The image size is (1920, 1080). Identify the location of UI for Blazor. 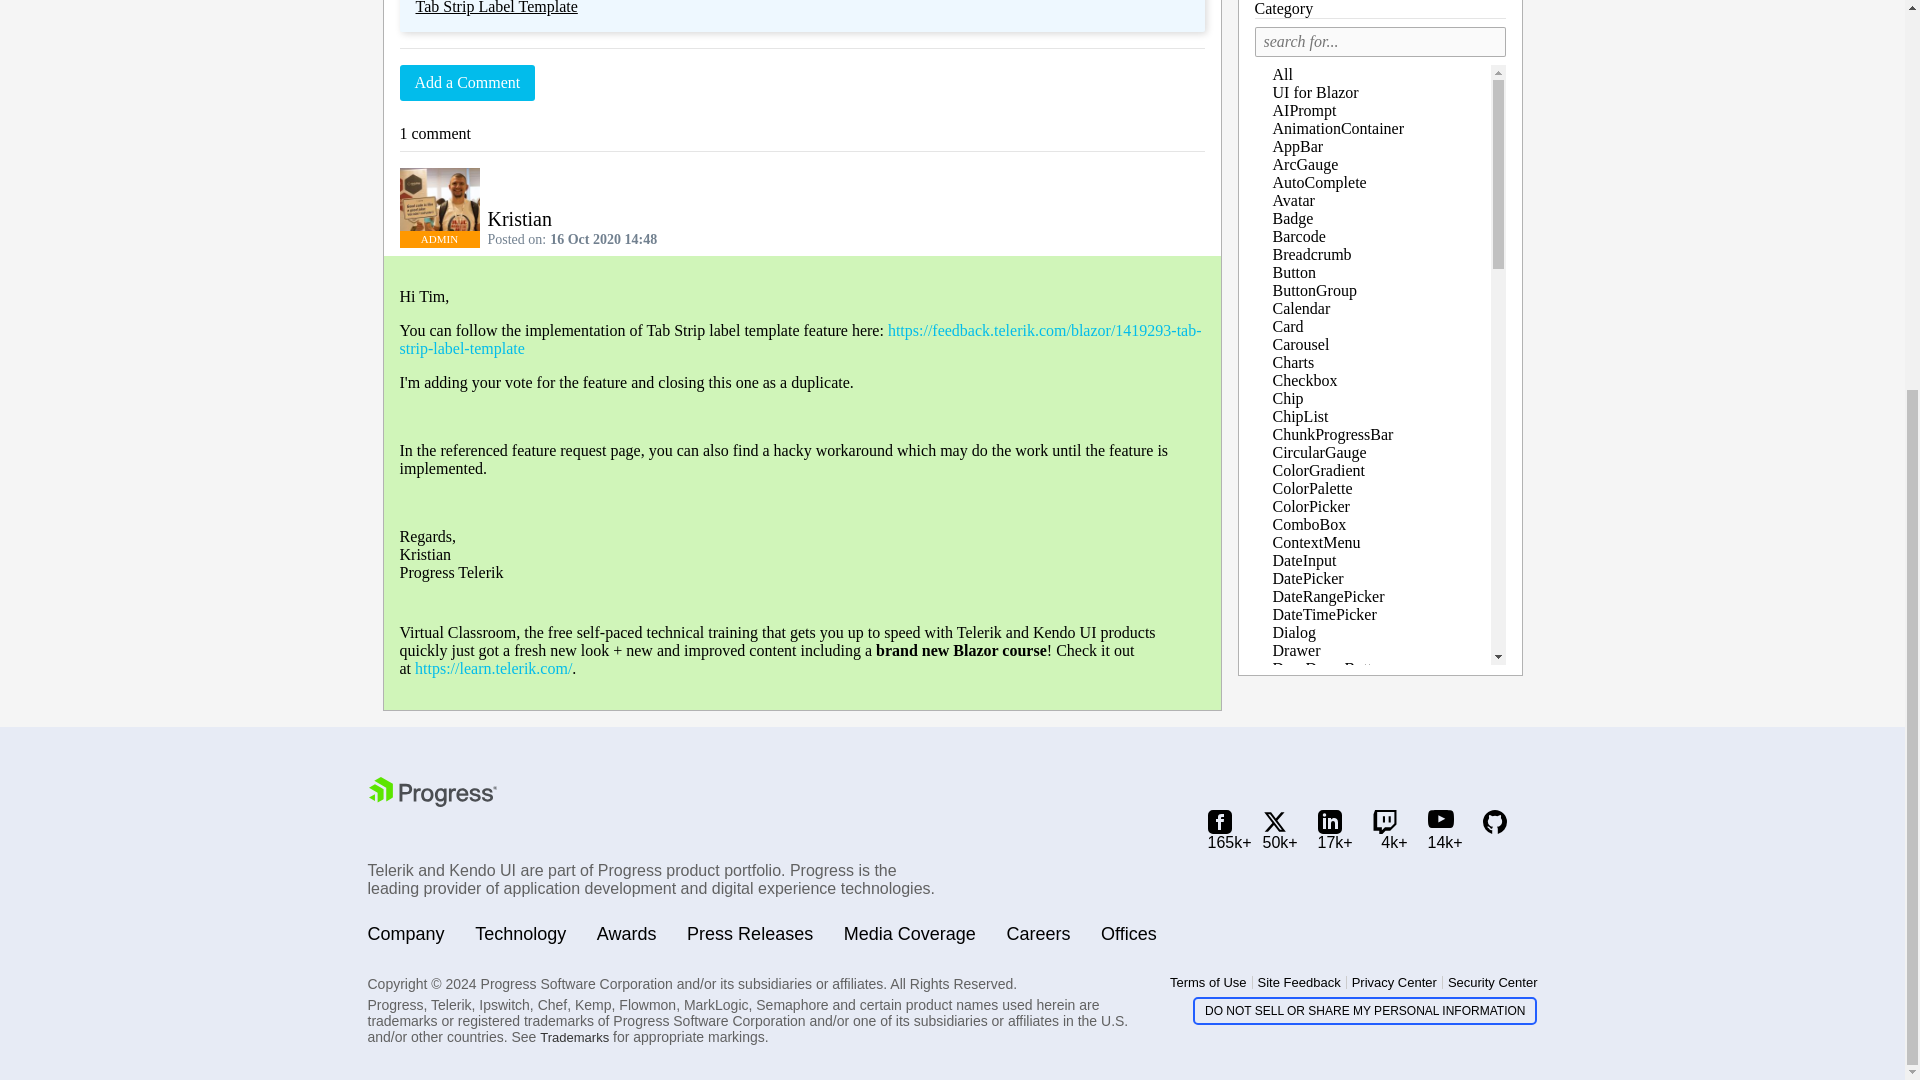
(1314, 92).